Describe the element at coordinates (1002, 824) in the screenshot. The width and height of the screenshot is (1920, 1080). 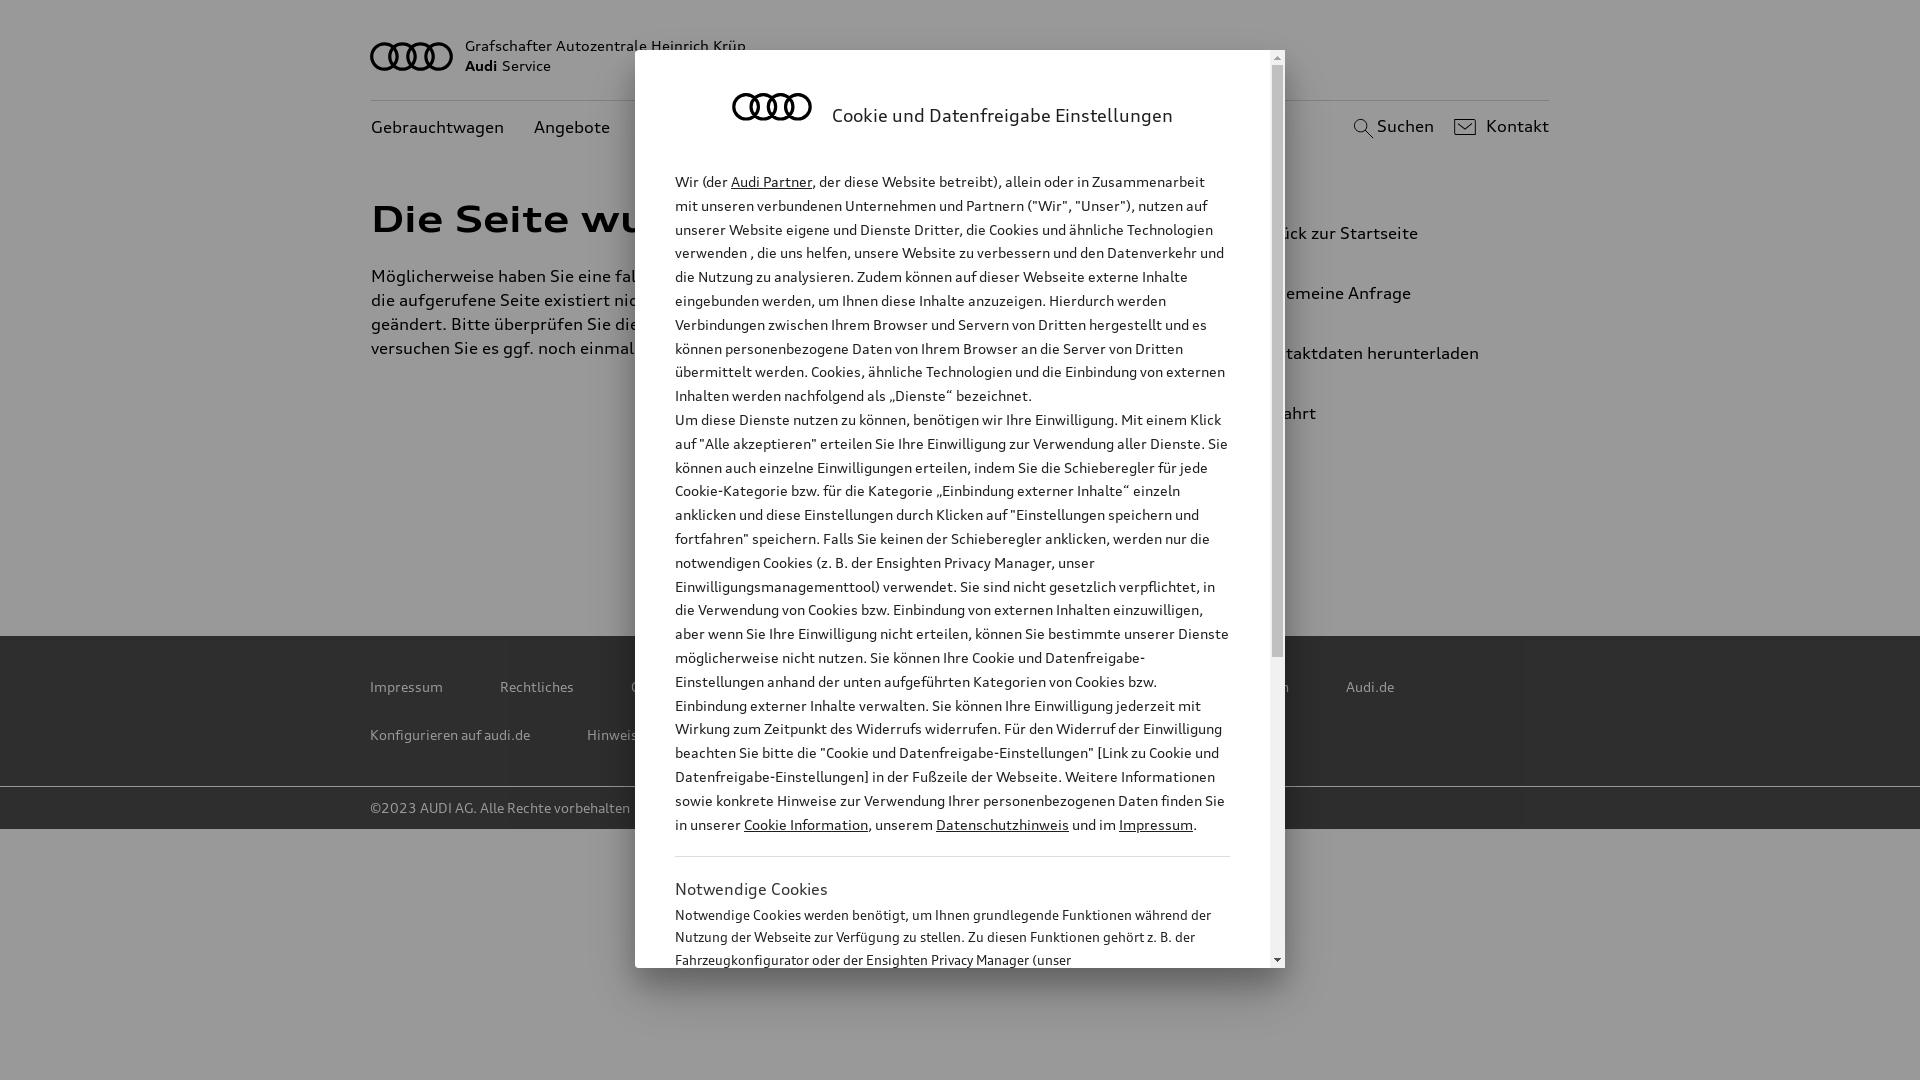
I see `Datenschutzhinweis` at that location.